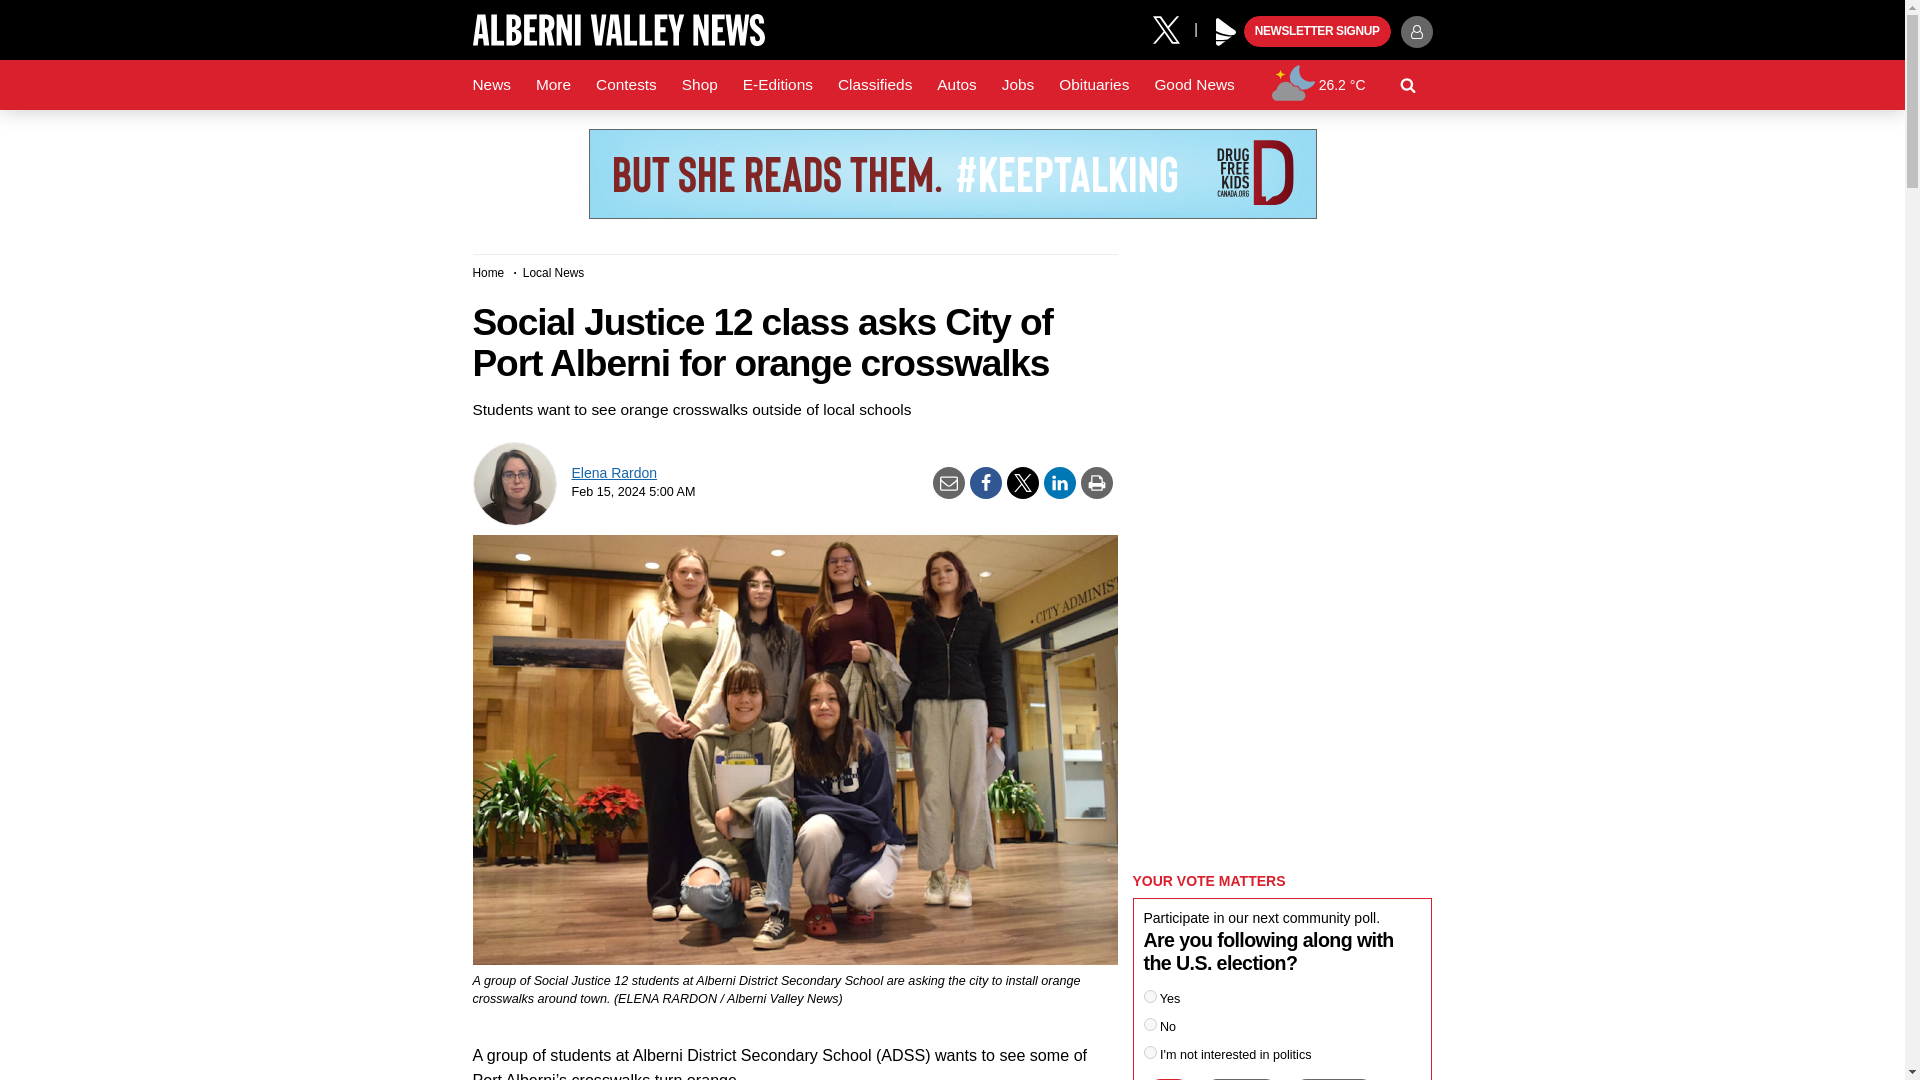 The image size is (1920, 1080). What do you see at coordinates (1150, 1052) in the screenshot?
I see `240` at bounding box center [1150, 1052].